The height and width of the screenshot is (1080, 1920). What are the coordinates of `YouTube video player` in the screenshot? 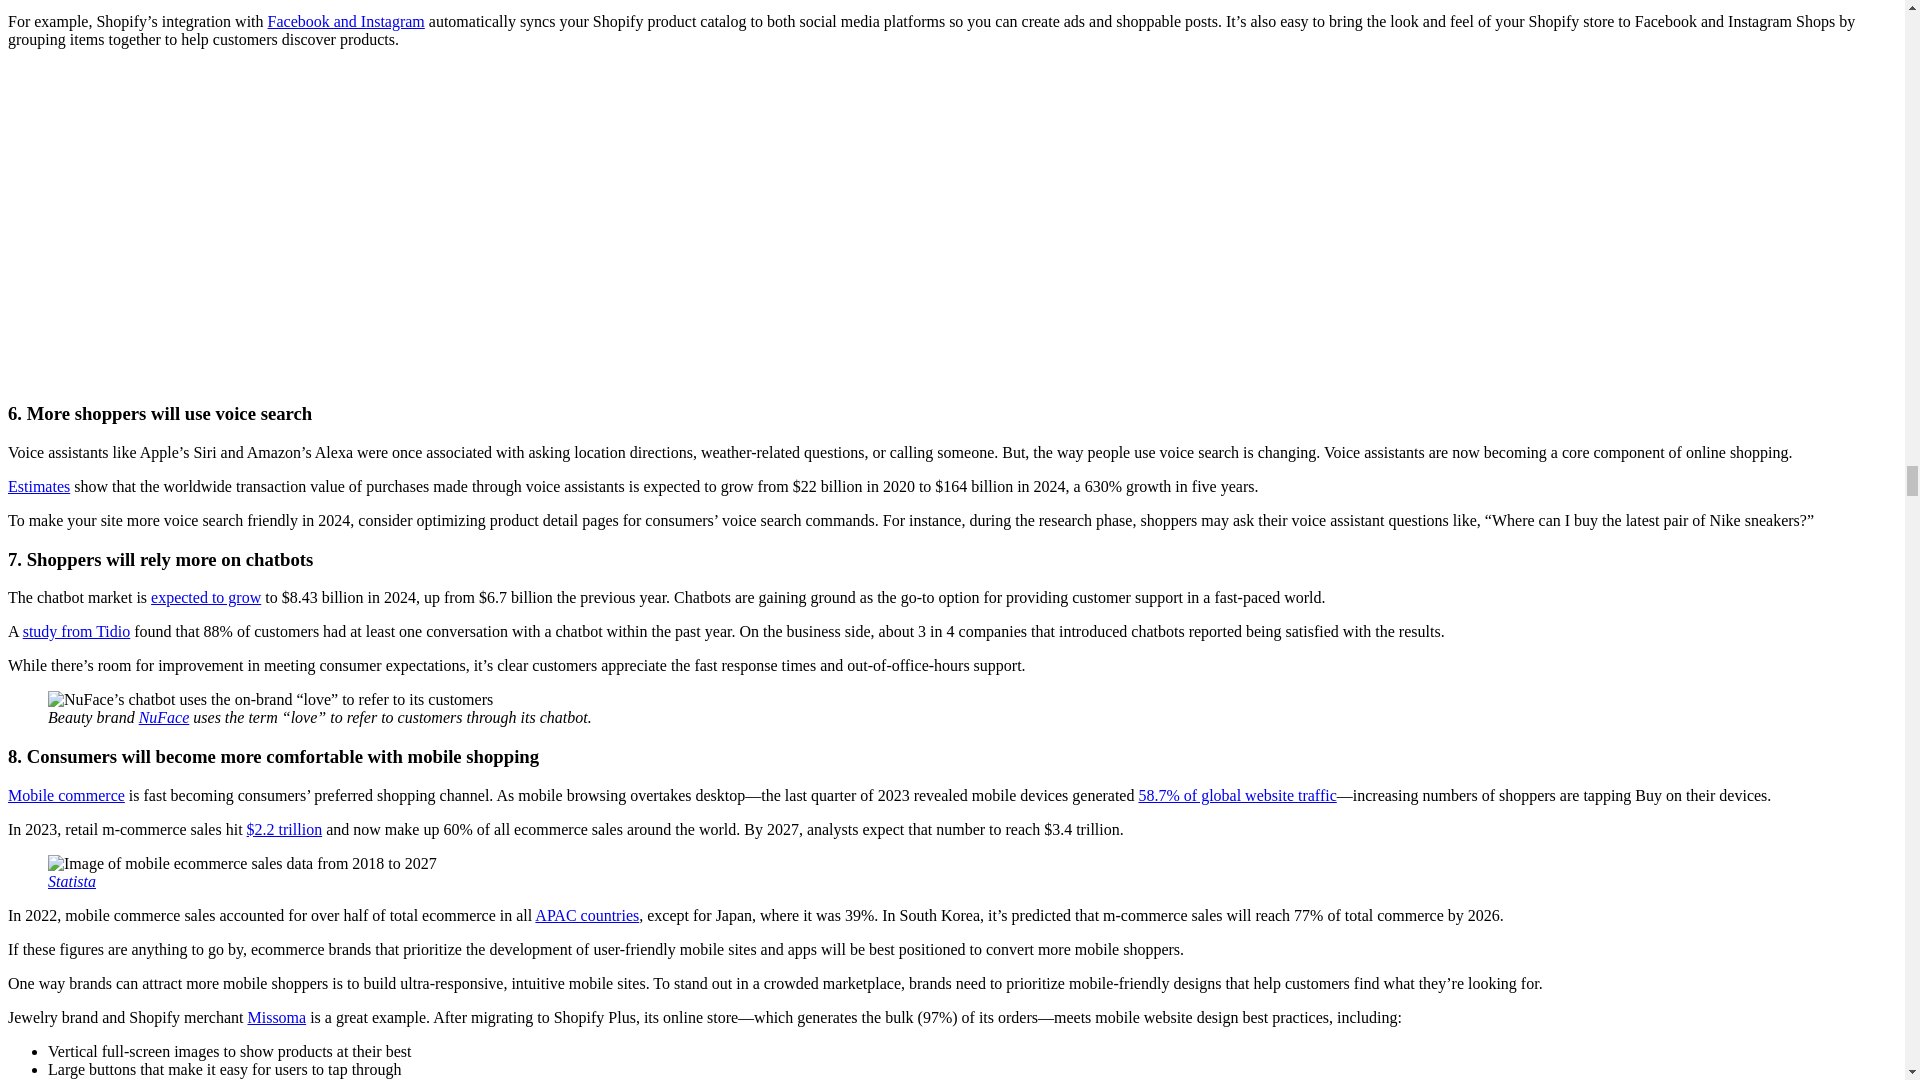 It's located at (952, 222).